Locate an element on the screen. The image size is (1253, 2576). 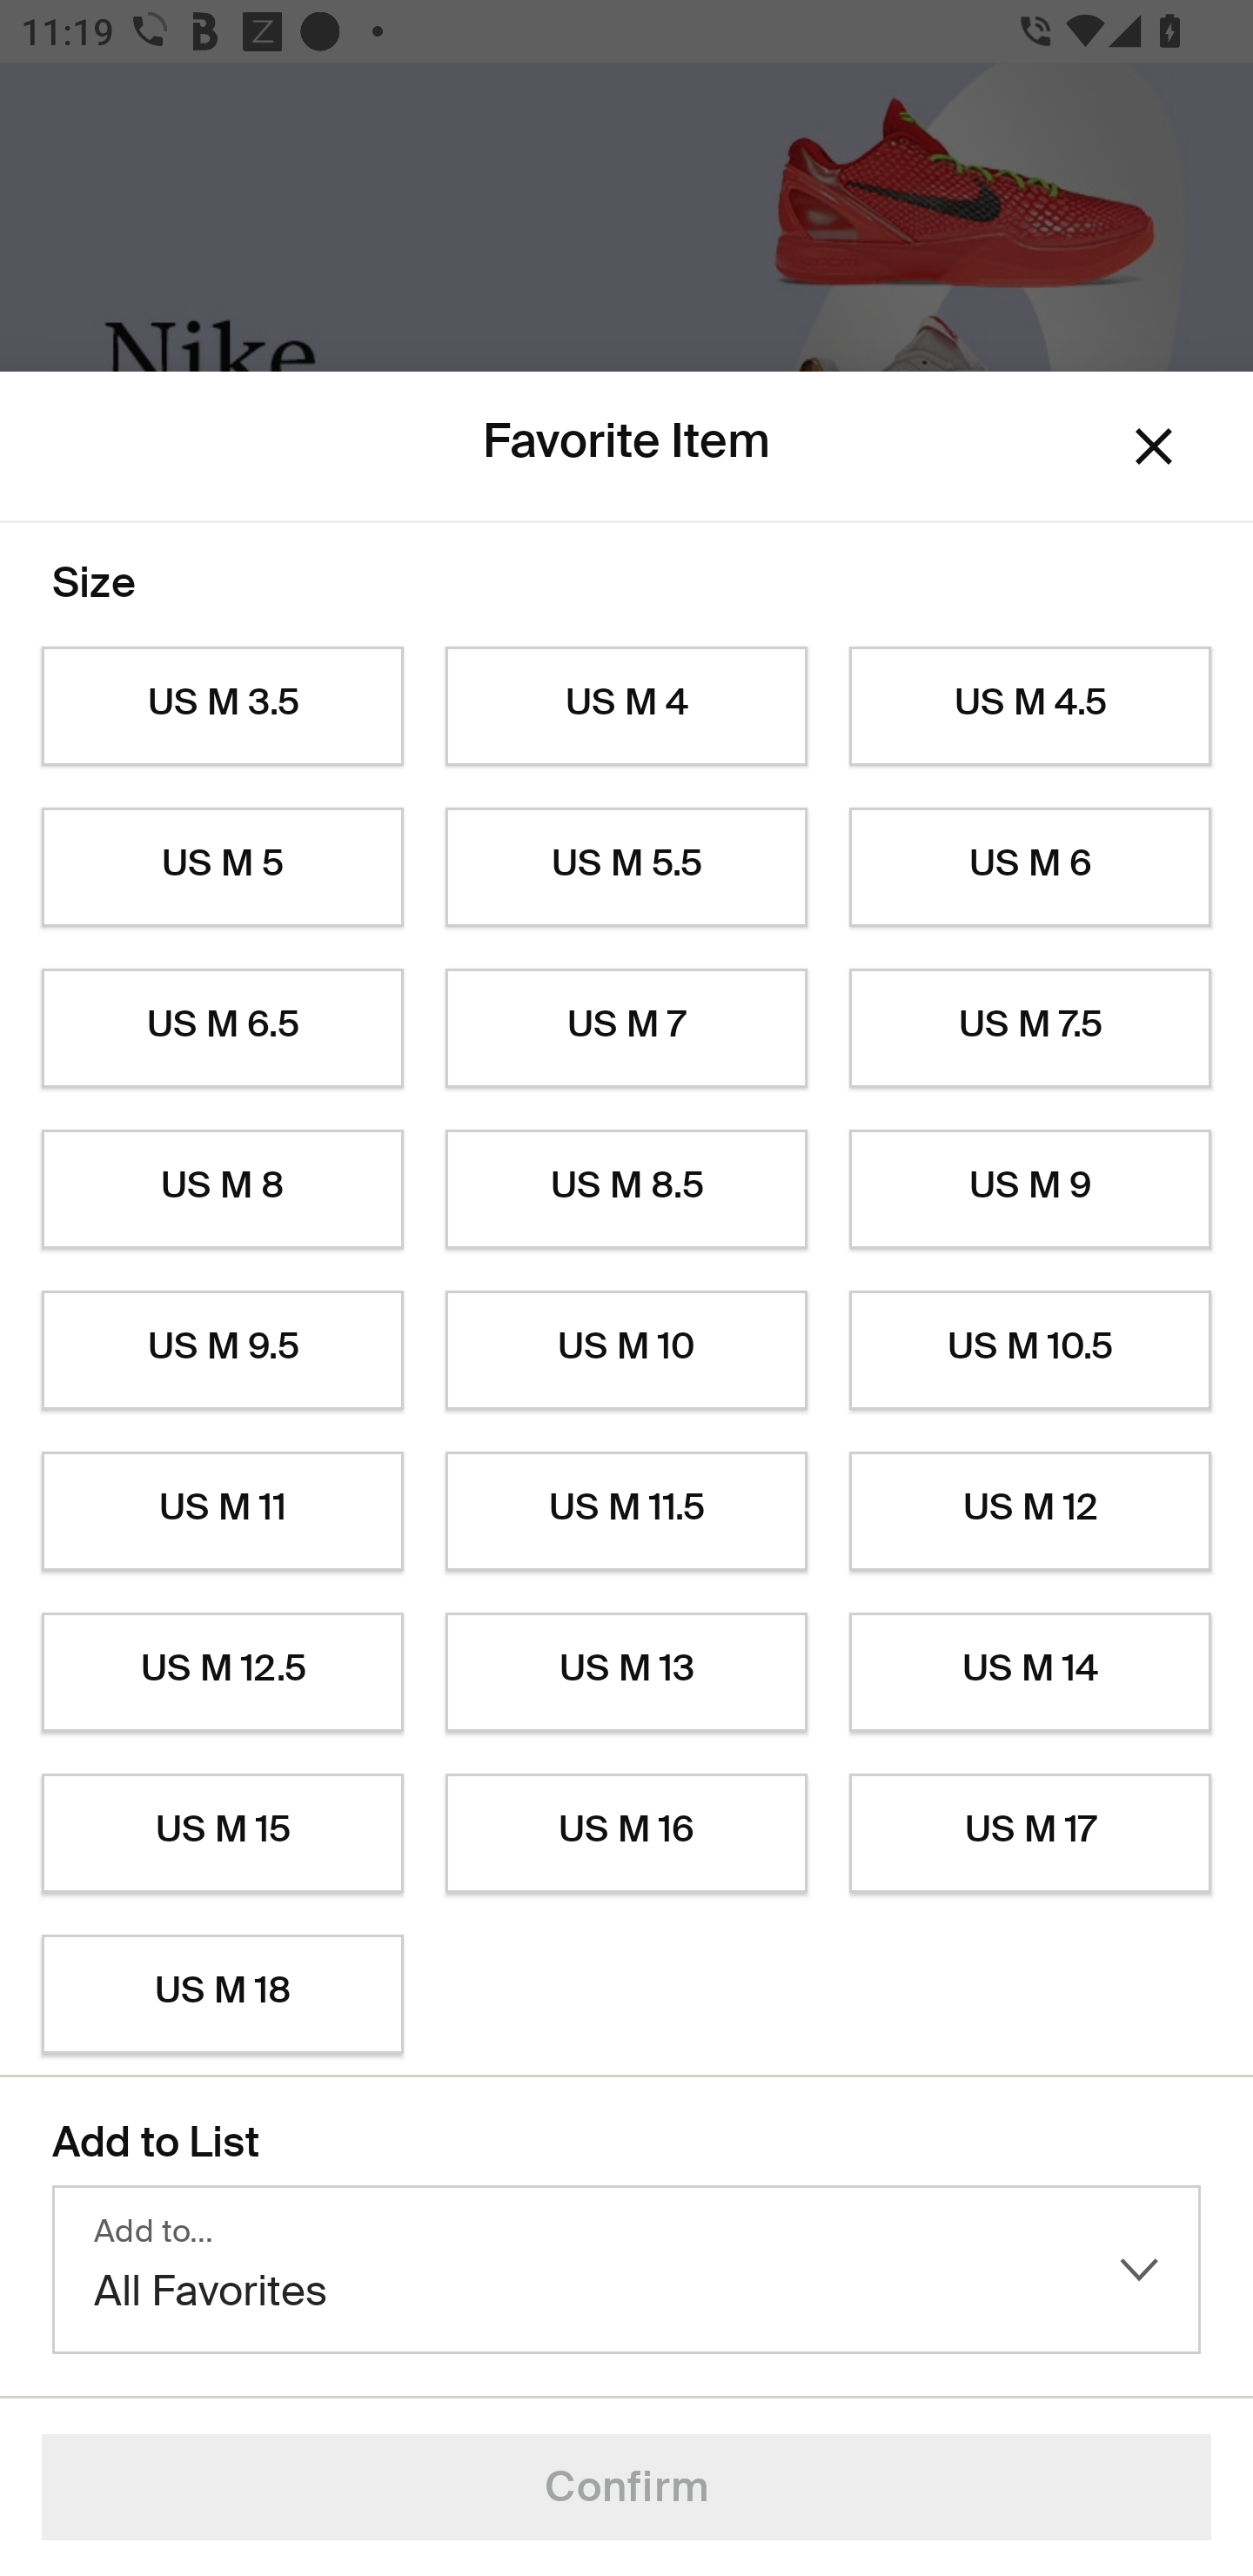
US M 15 is located at coordinates (222, 1834).